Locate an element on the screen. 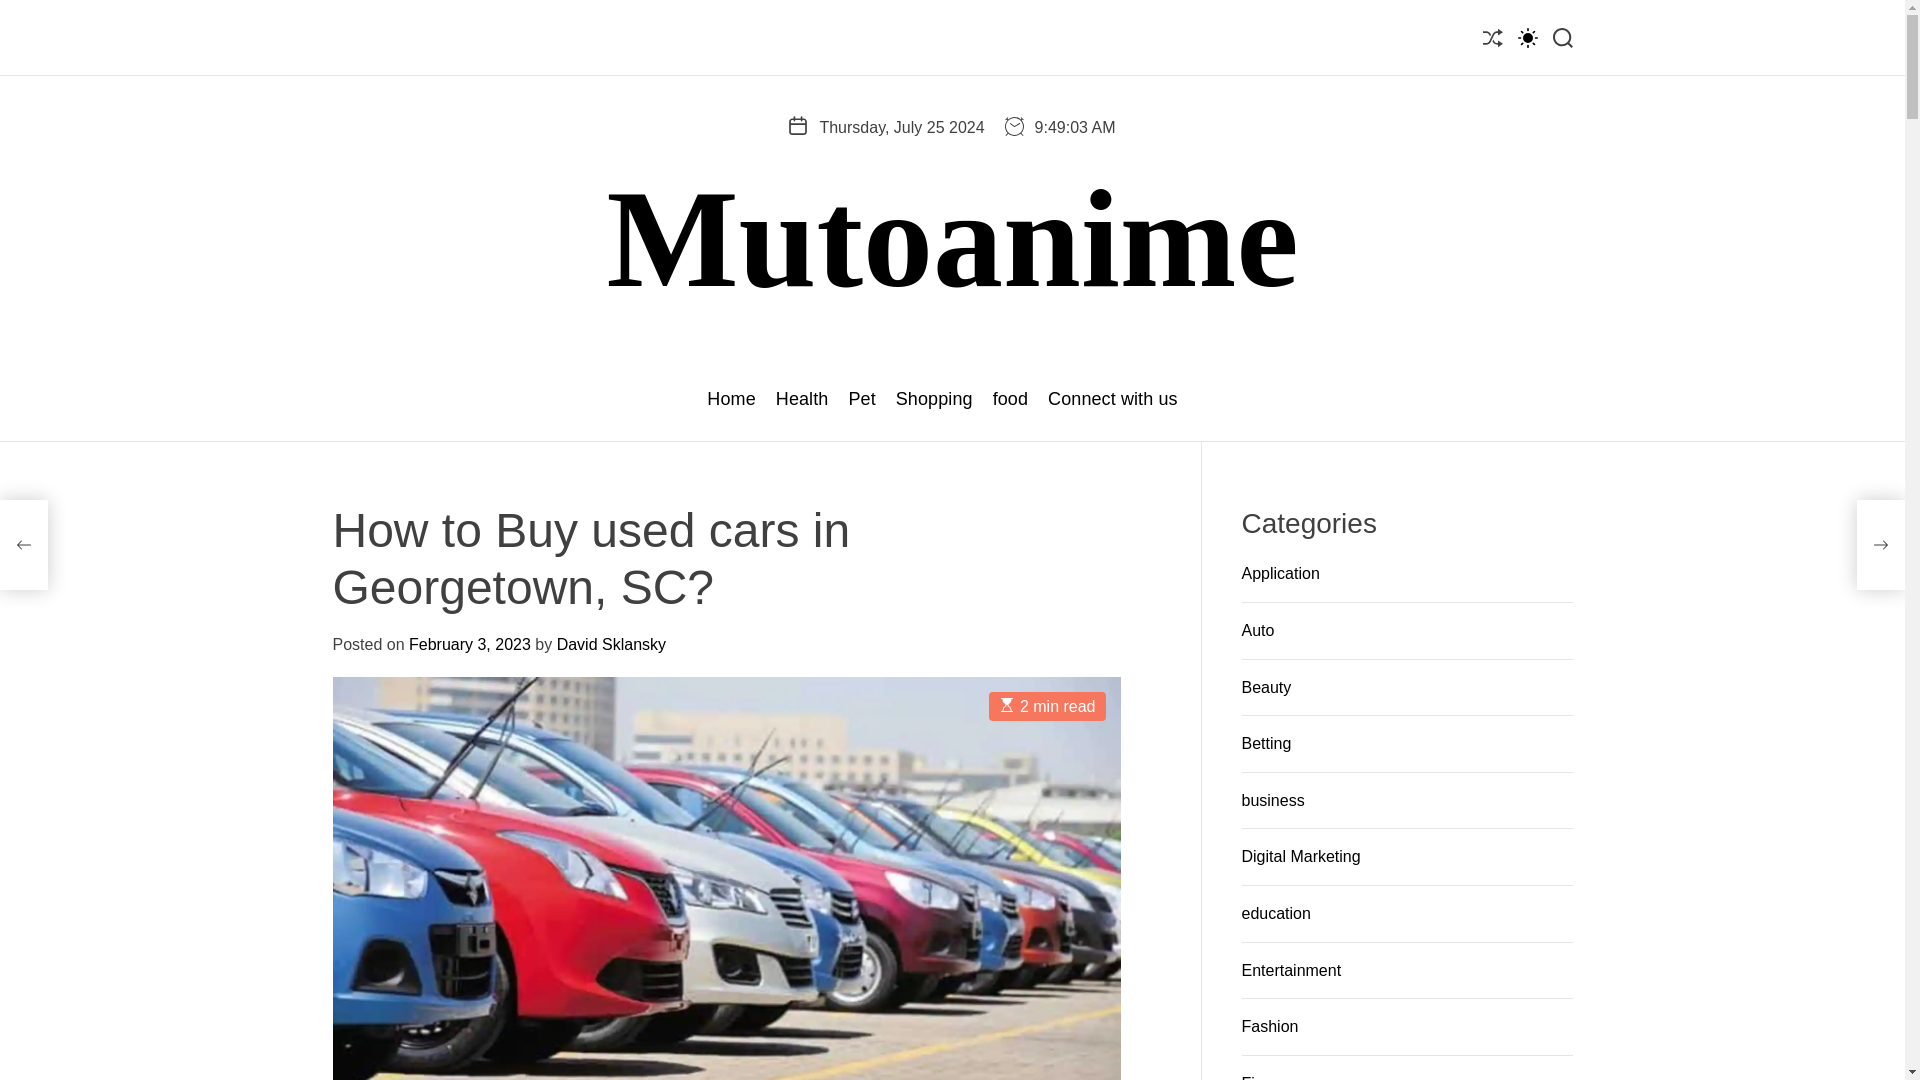  Connect with us is located at coordinates (1113, 400).